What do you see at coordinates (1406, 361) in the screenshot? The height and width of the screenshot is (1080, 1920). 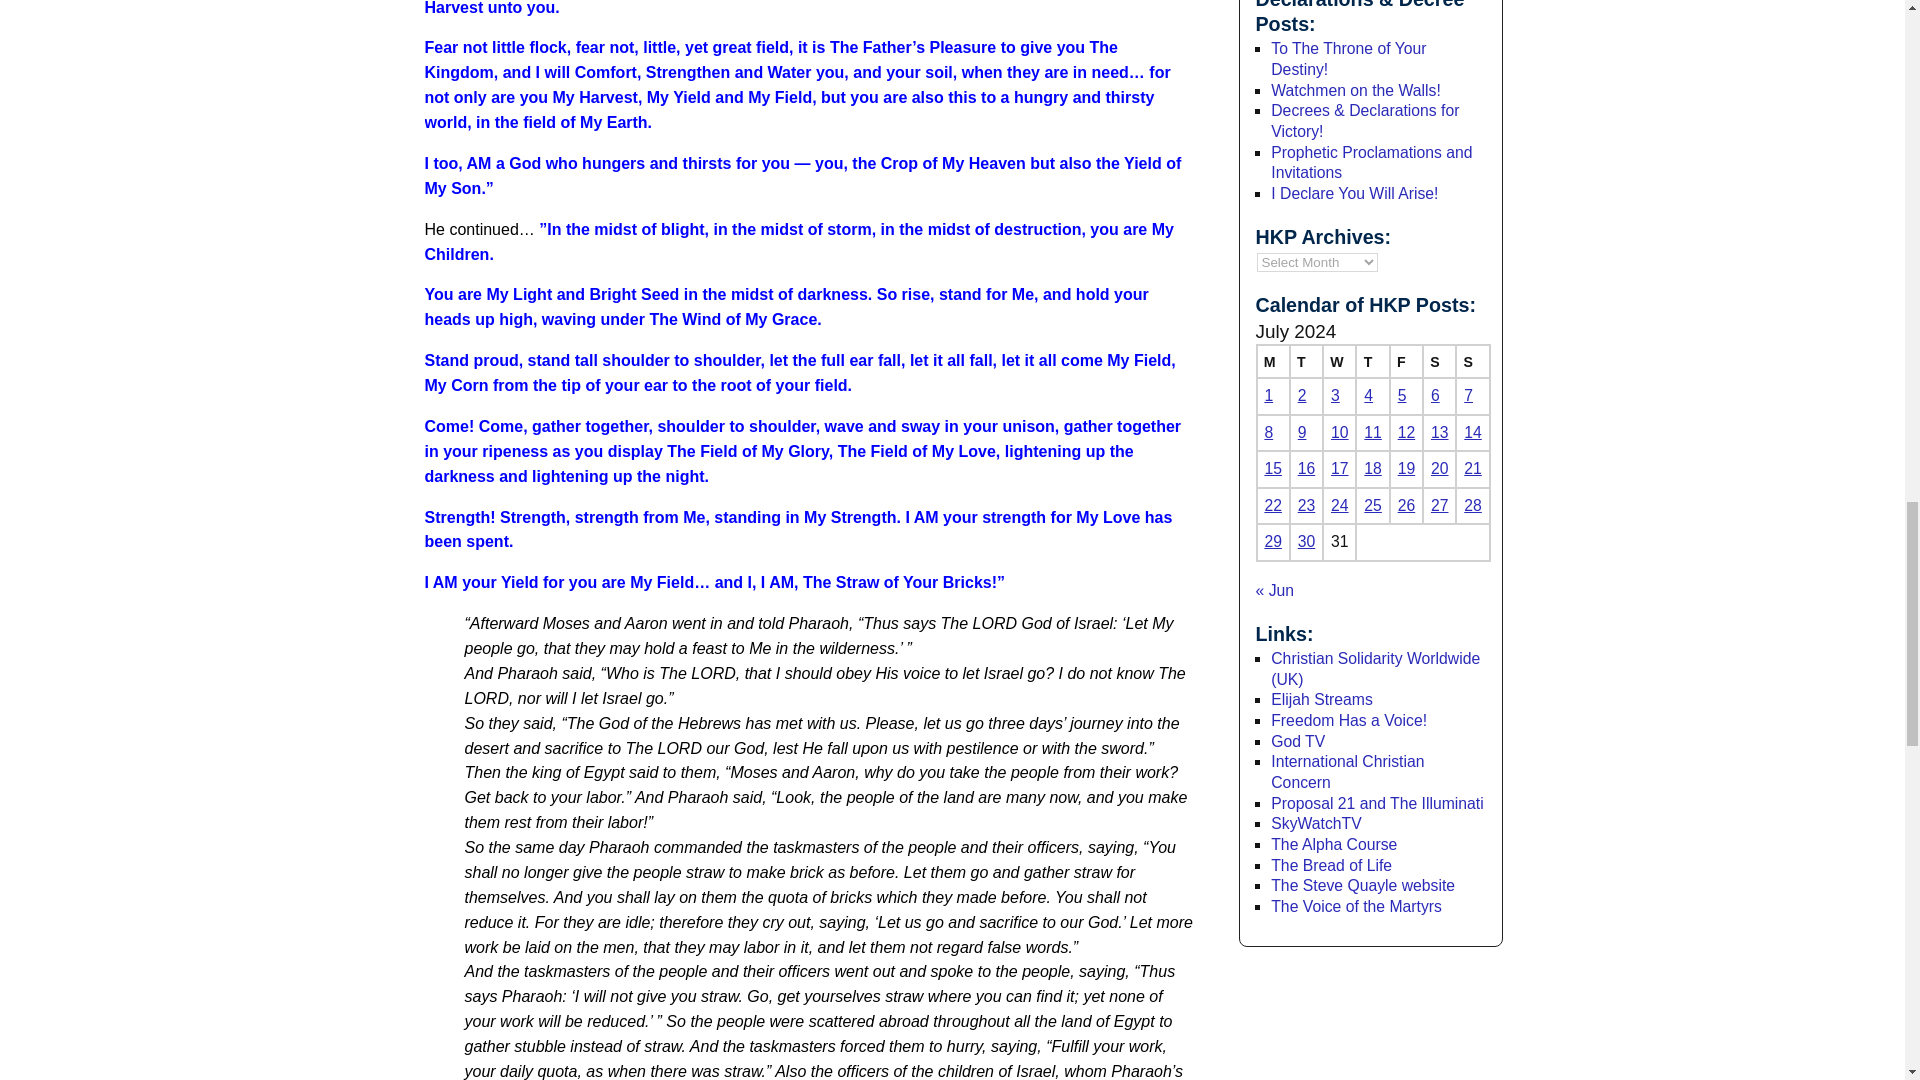 I see `Friday` at bounding box center [1406, 361].